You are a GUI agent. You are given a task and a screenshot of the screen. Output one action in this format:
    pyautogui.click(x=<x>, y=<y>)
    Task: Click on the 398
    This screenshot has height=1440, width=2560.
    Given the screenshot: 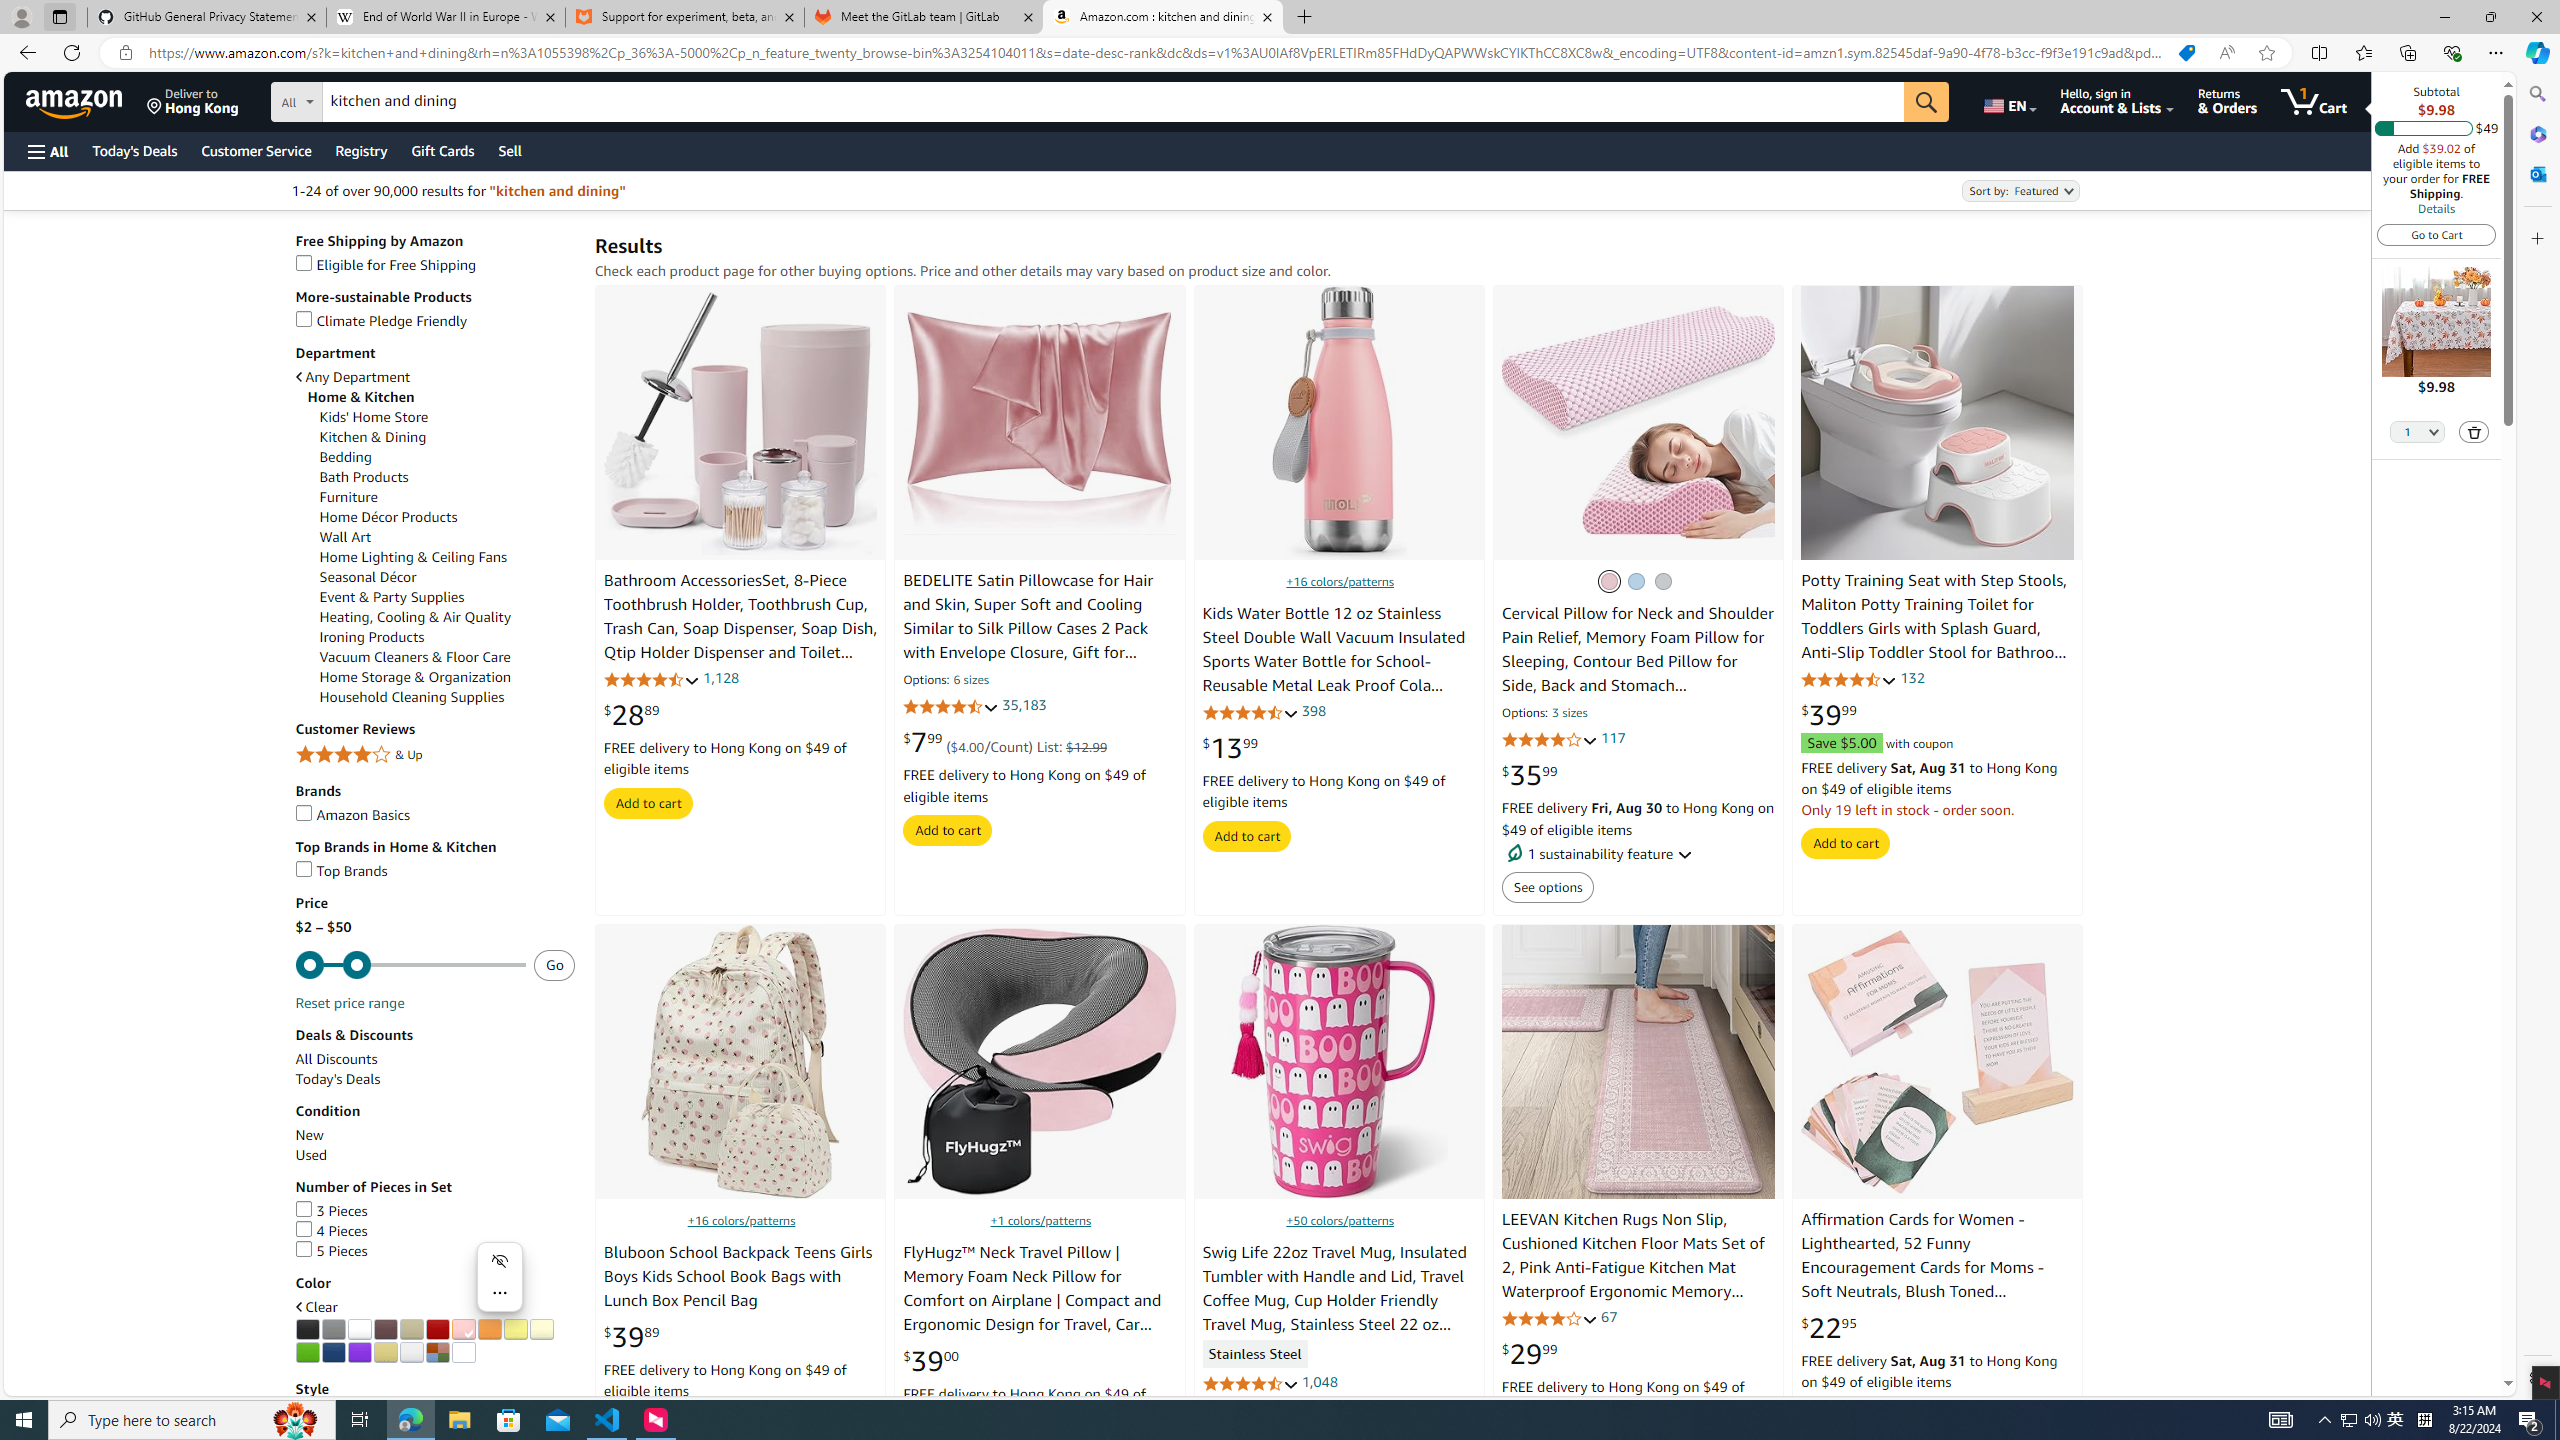 What is the action you would take?
    pyautogui.click(x=1313, y=710)
    